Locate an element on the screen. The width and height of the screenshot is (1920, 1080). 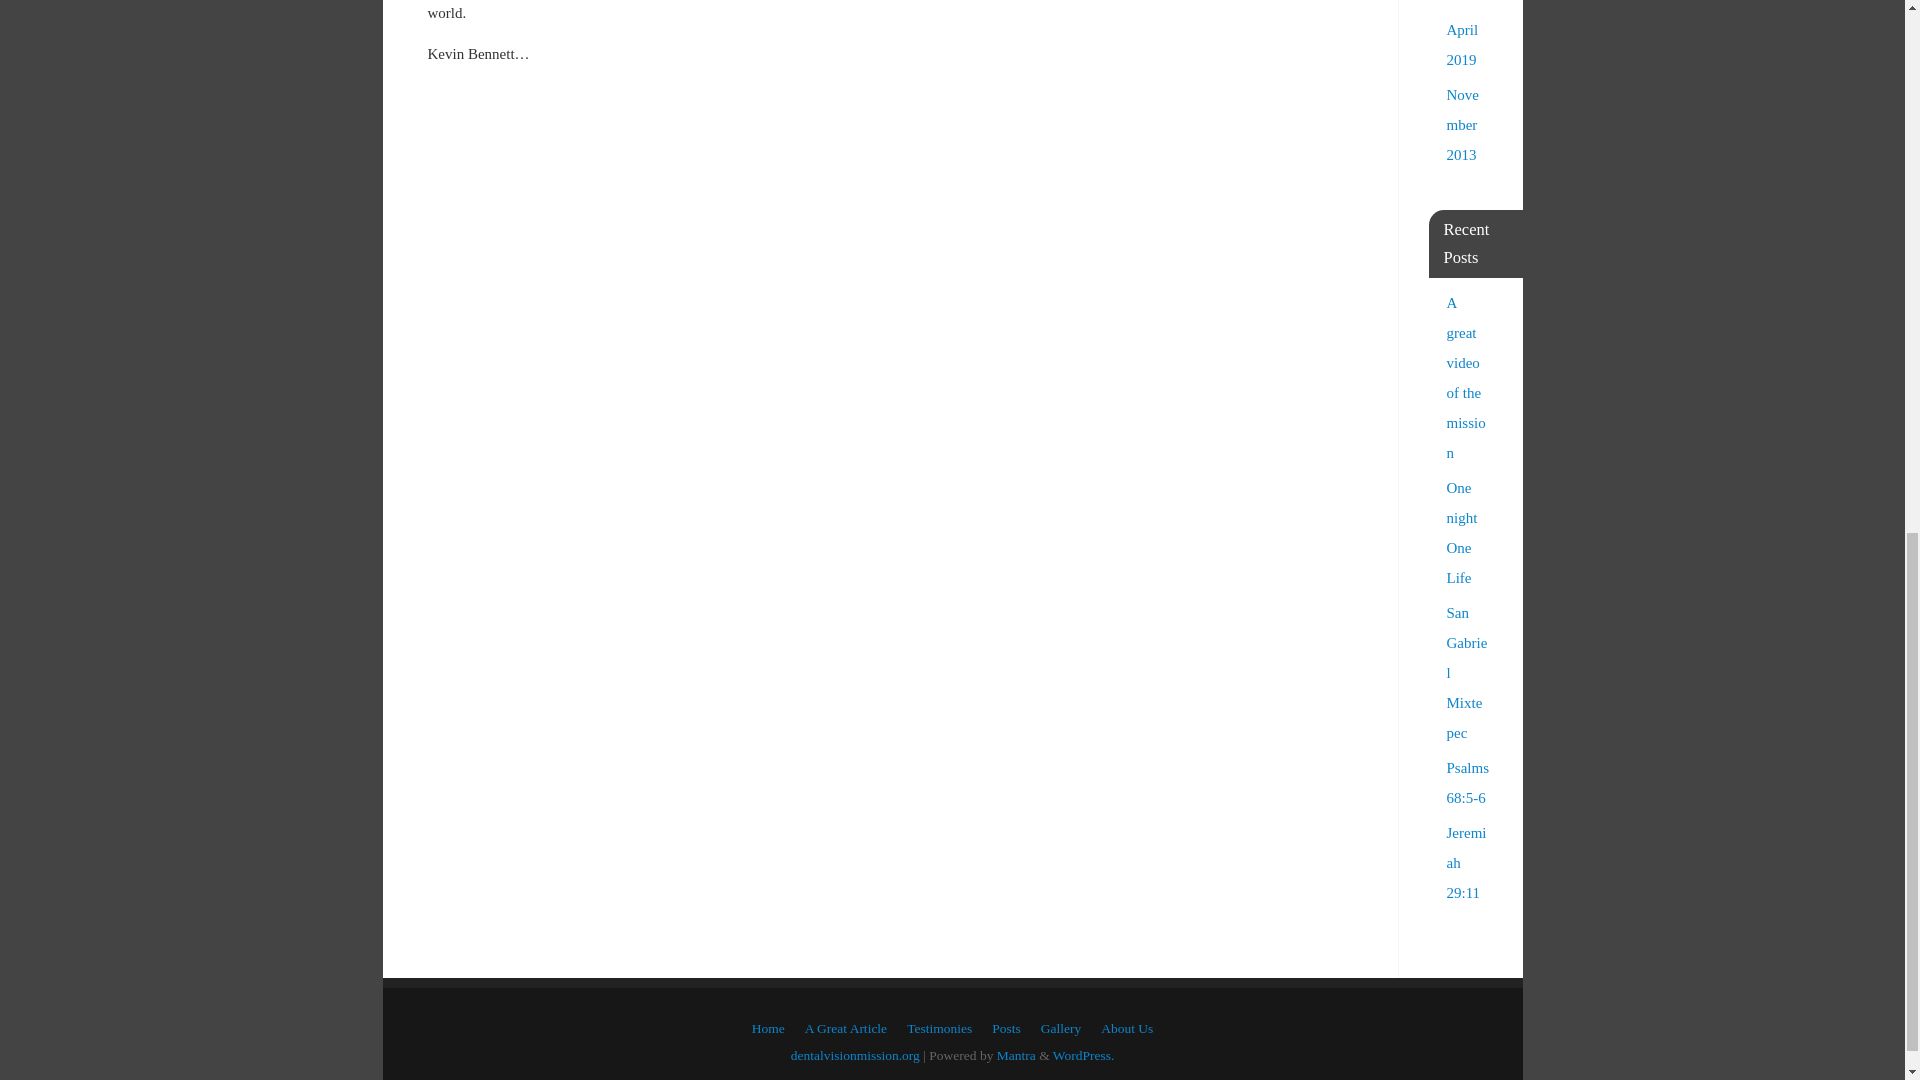
dentalvisionmission.org is located at coordinates (855, 1054).